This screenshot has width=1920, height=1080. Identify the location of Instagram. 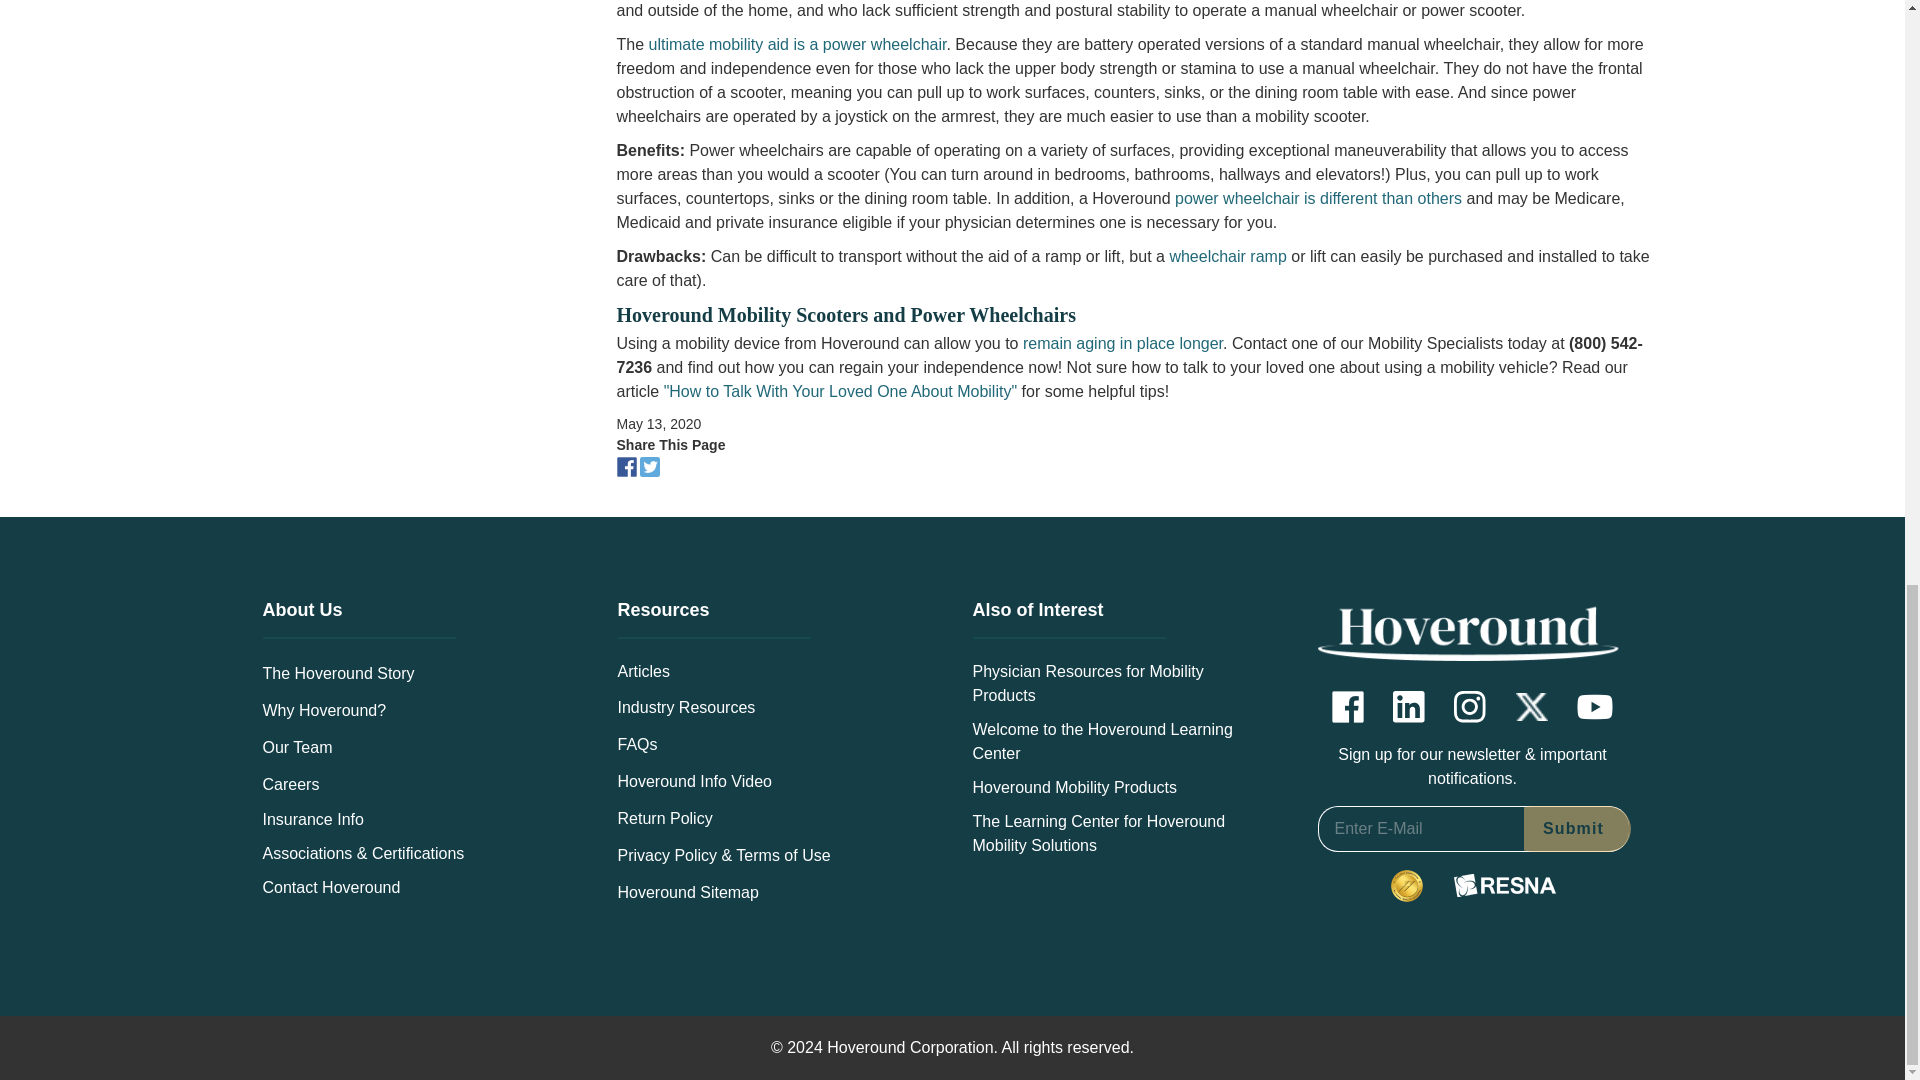
(1470, 706).